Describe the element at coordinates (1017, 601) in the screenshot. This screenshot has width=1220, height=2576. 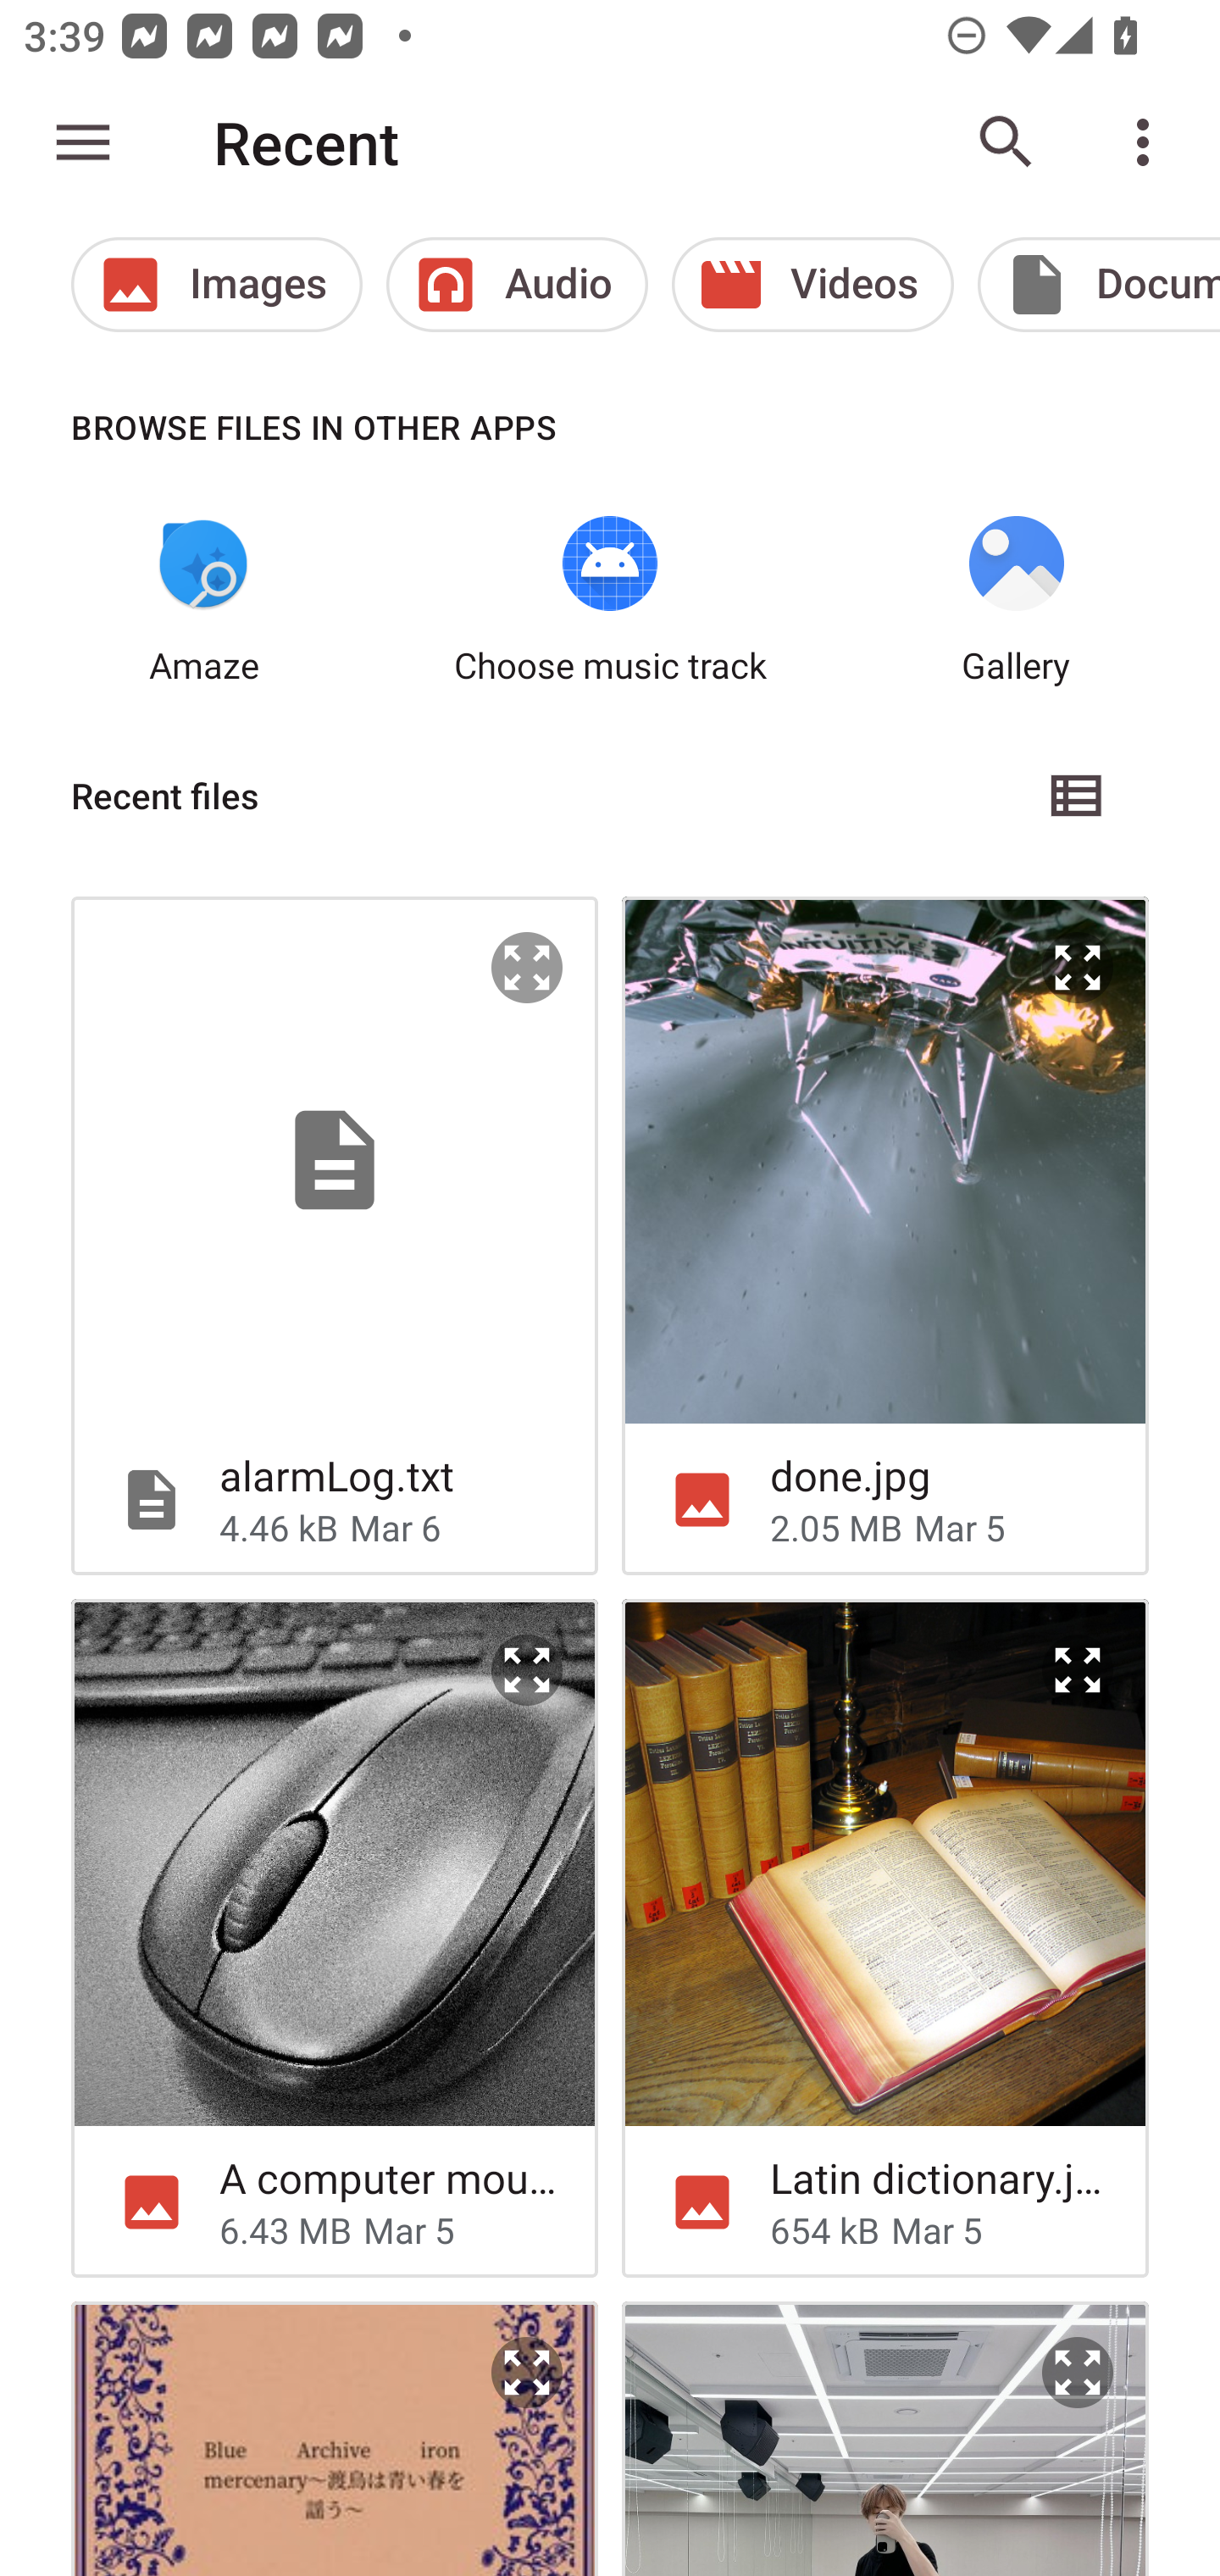
I see `Gallery` at that location.